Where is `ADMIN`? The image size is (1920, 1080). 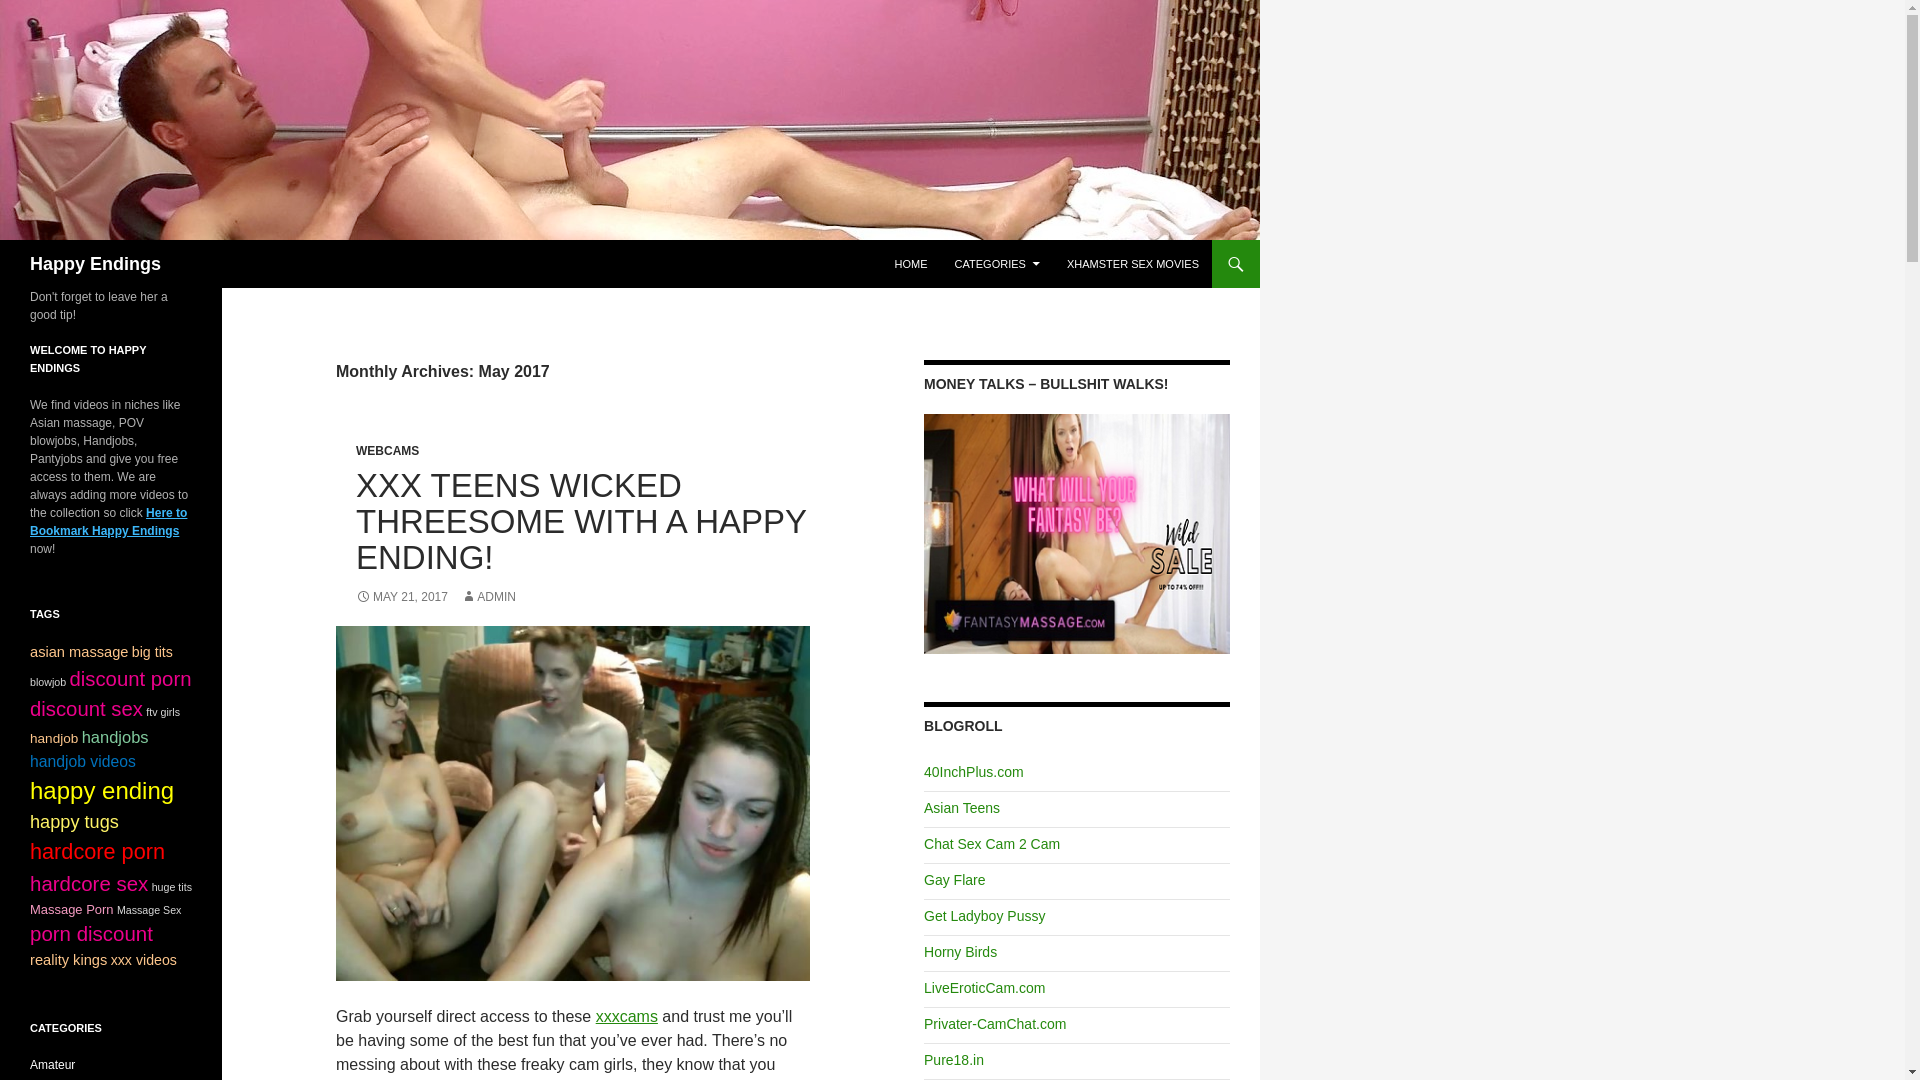
ADMIN is located at coordinates (488, 596).